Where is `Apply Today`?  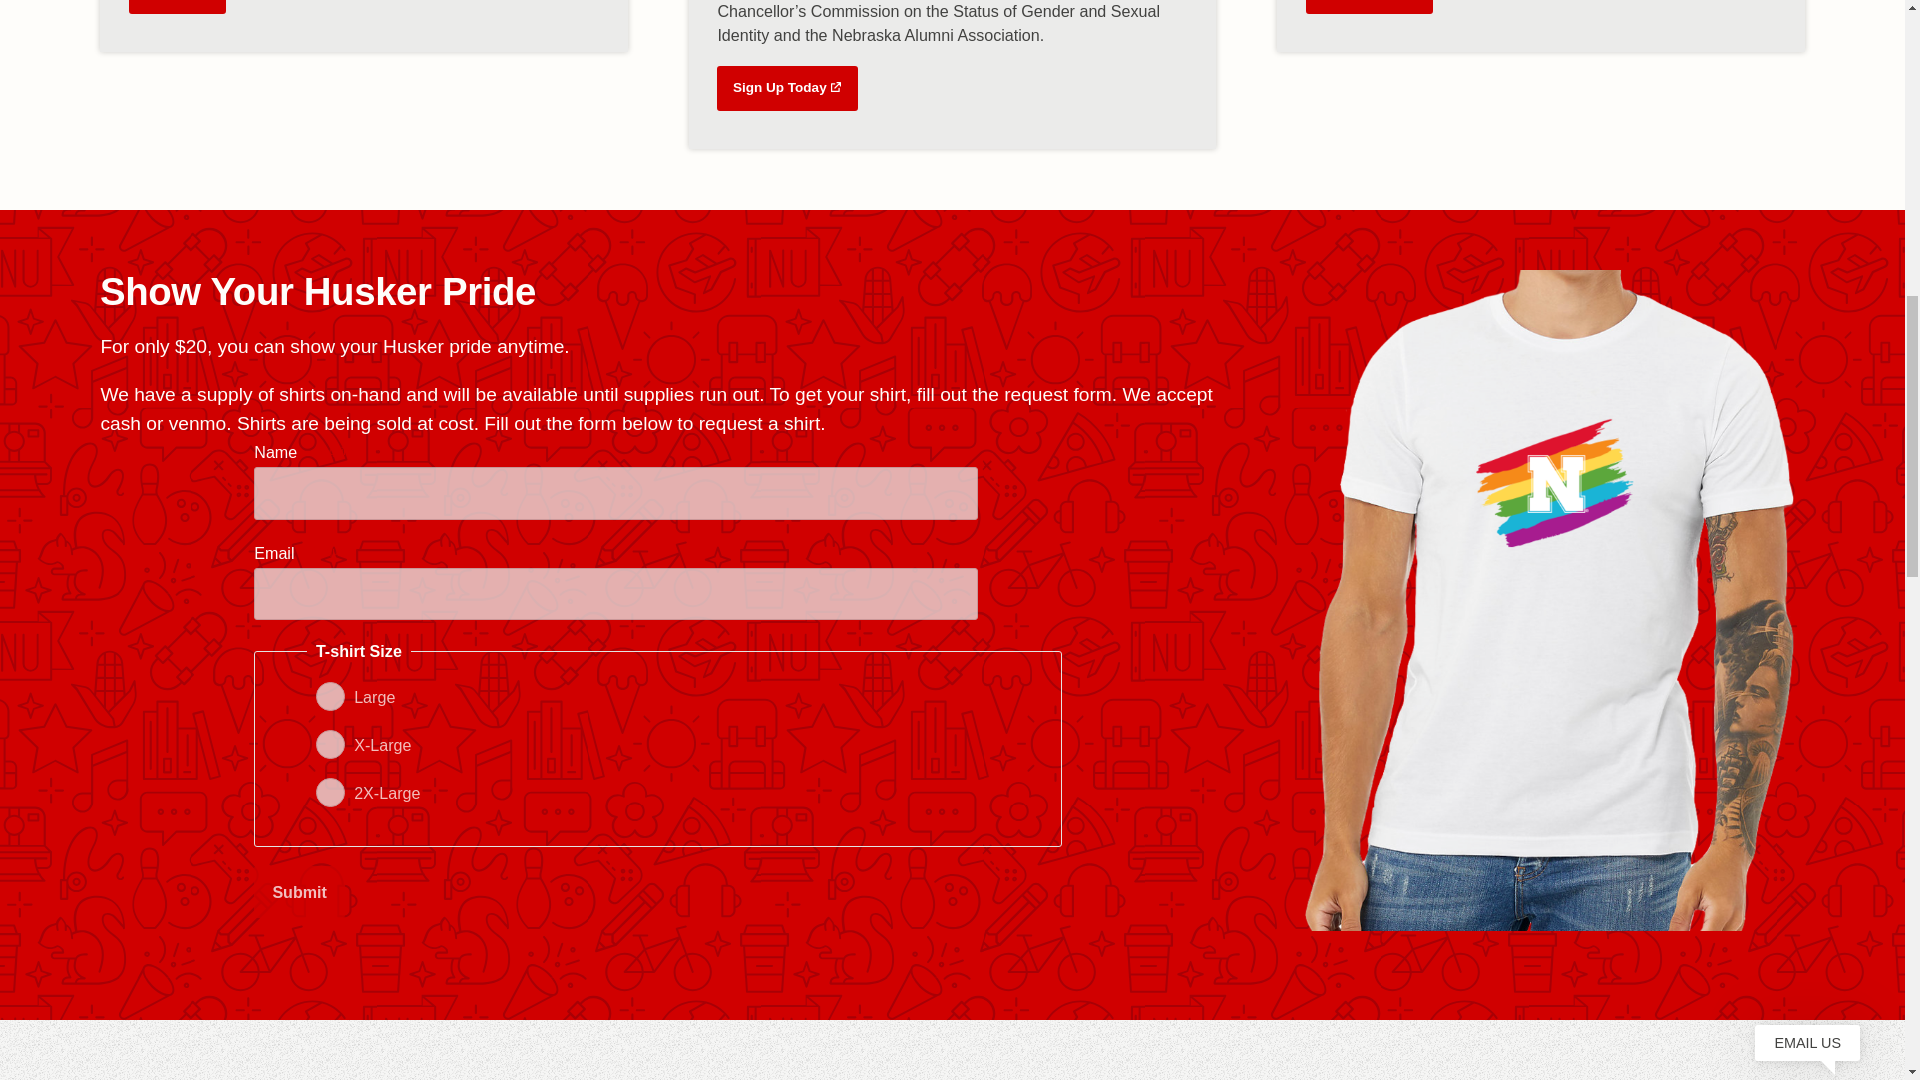 Apply Today is located at coordinates (1368, 7).